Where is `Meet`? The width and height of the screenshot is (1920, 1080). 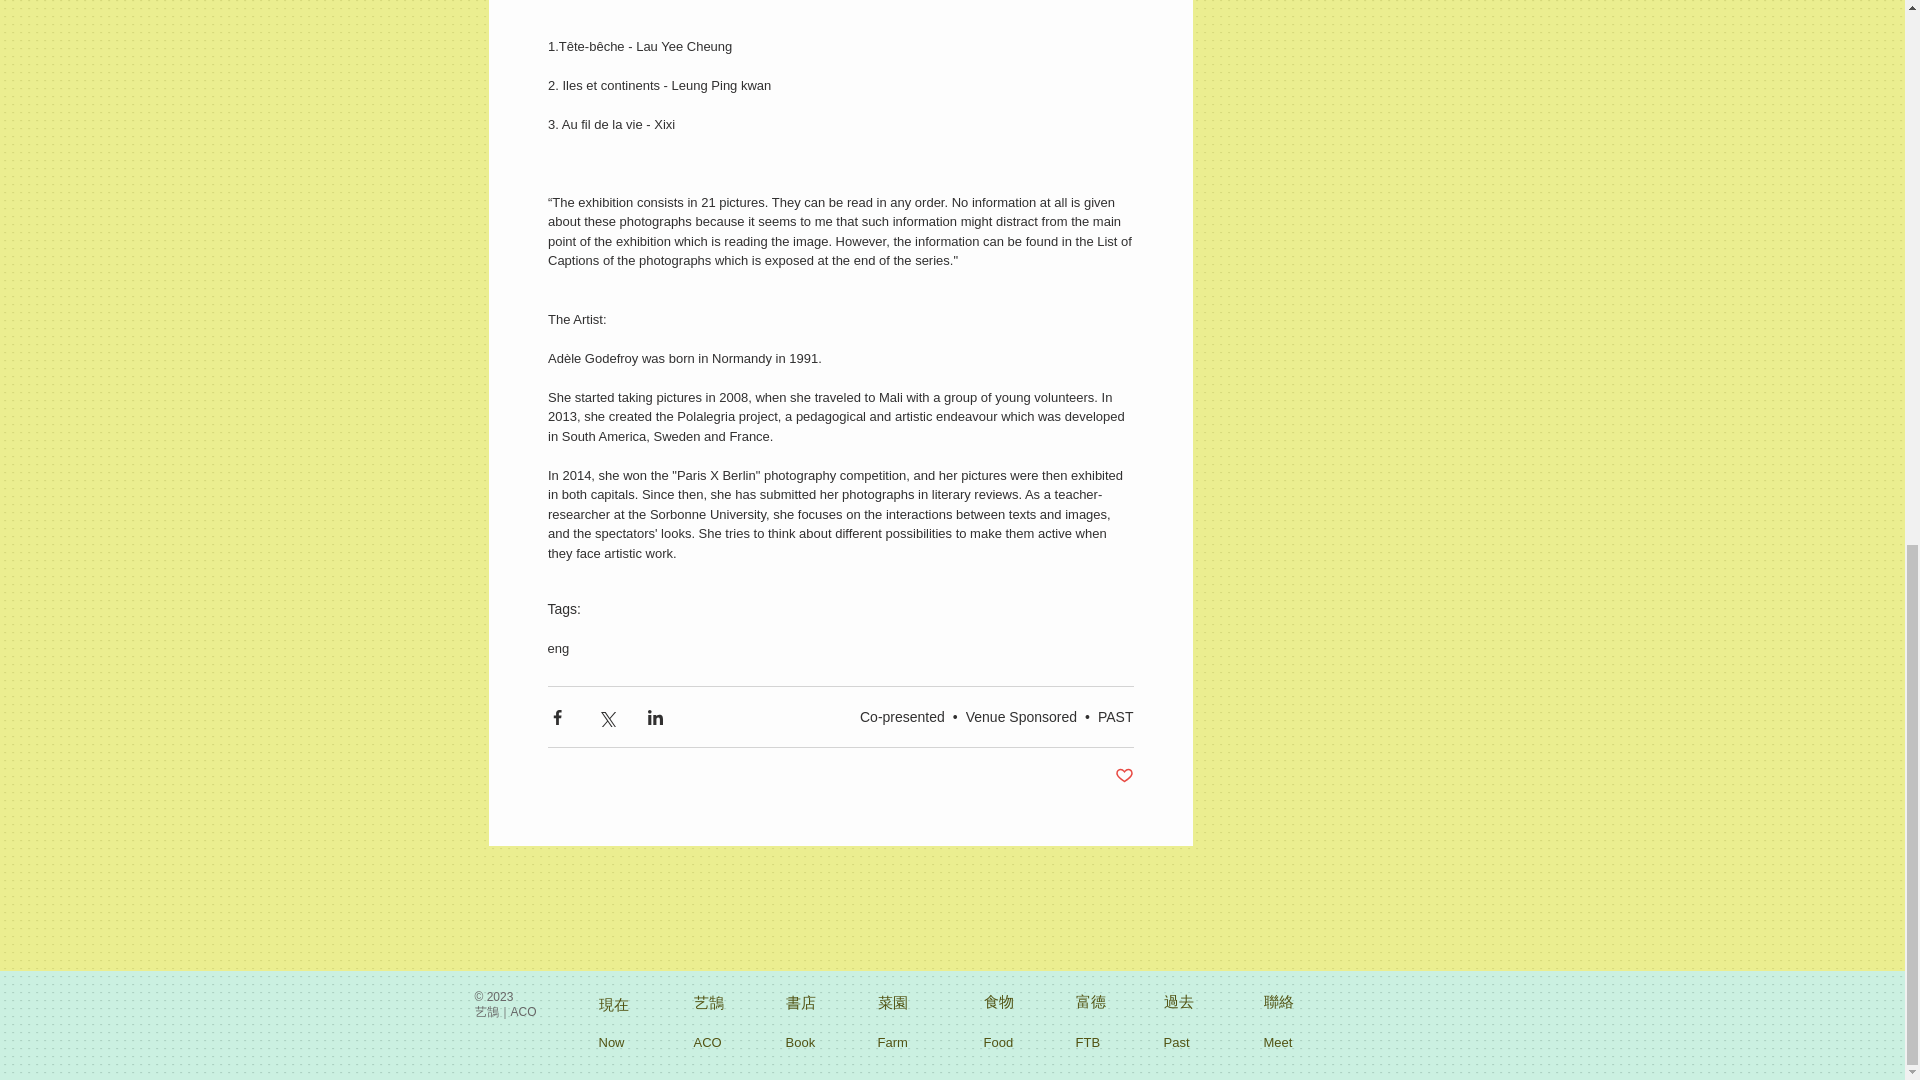
Meet is located at coordinates (1283, 1043).